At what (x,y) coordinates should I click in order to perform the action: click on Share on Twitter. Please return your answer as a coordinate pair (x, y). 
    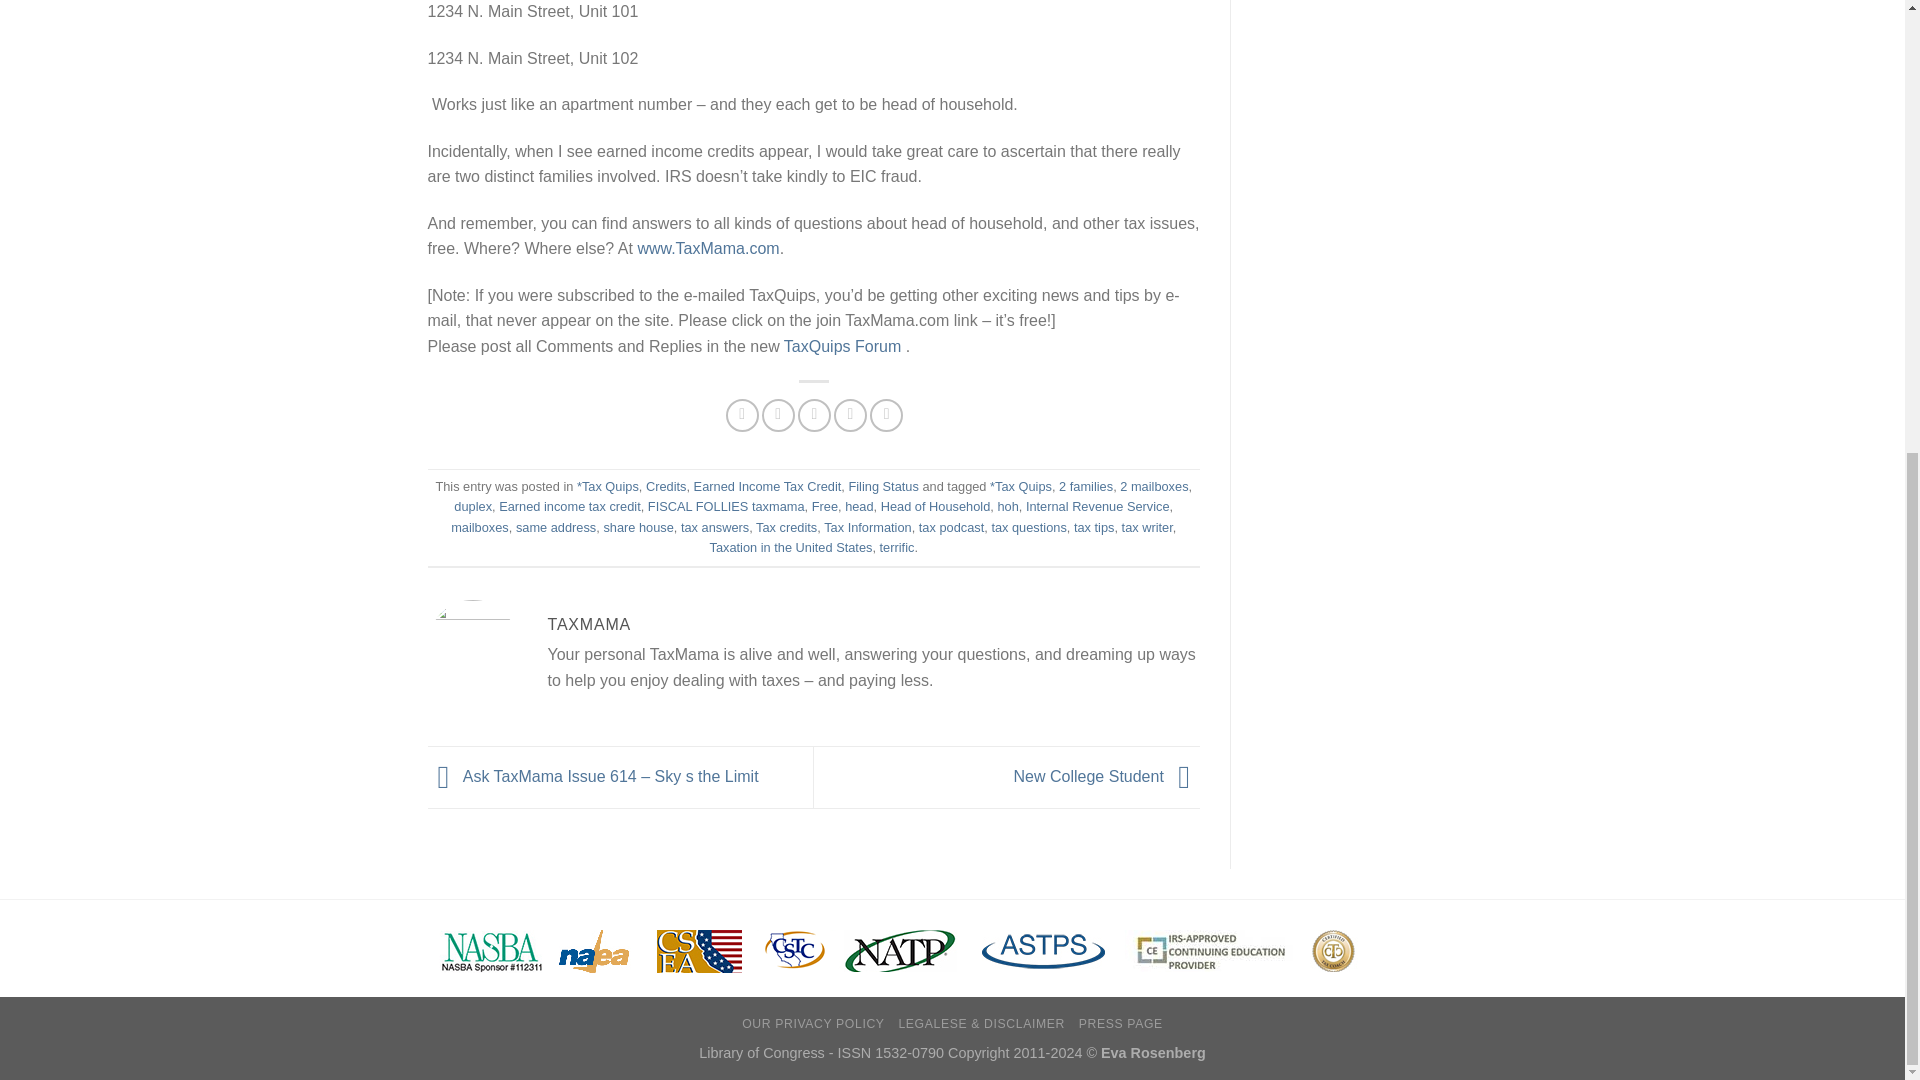
    Looking at the image, I should click on (778, 415).